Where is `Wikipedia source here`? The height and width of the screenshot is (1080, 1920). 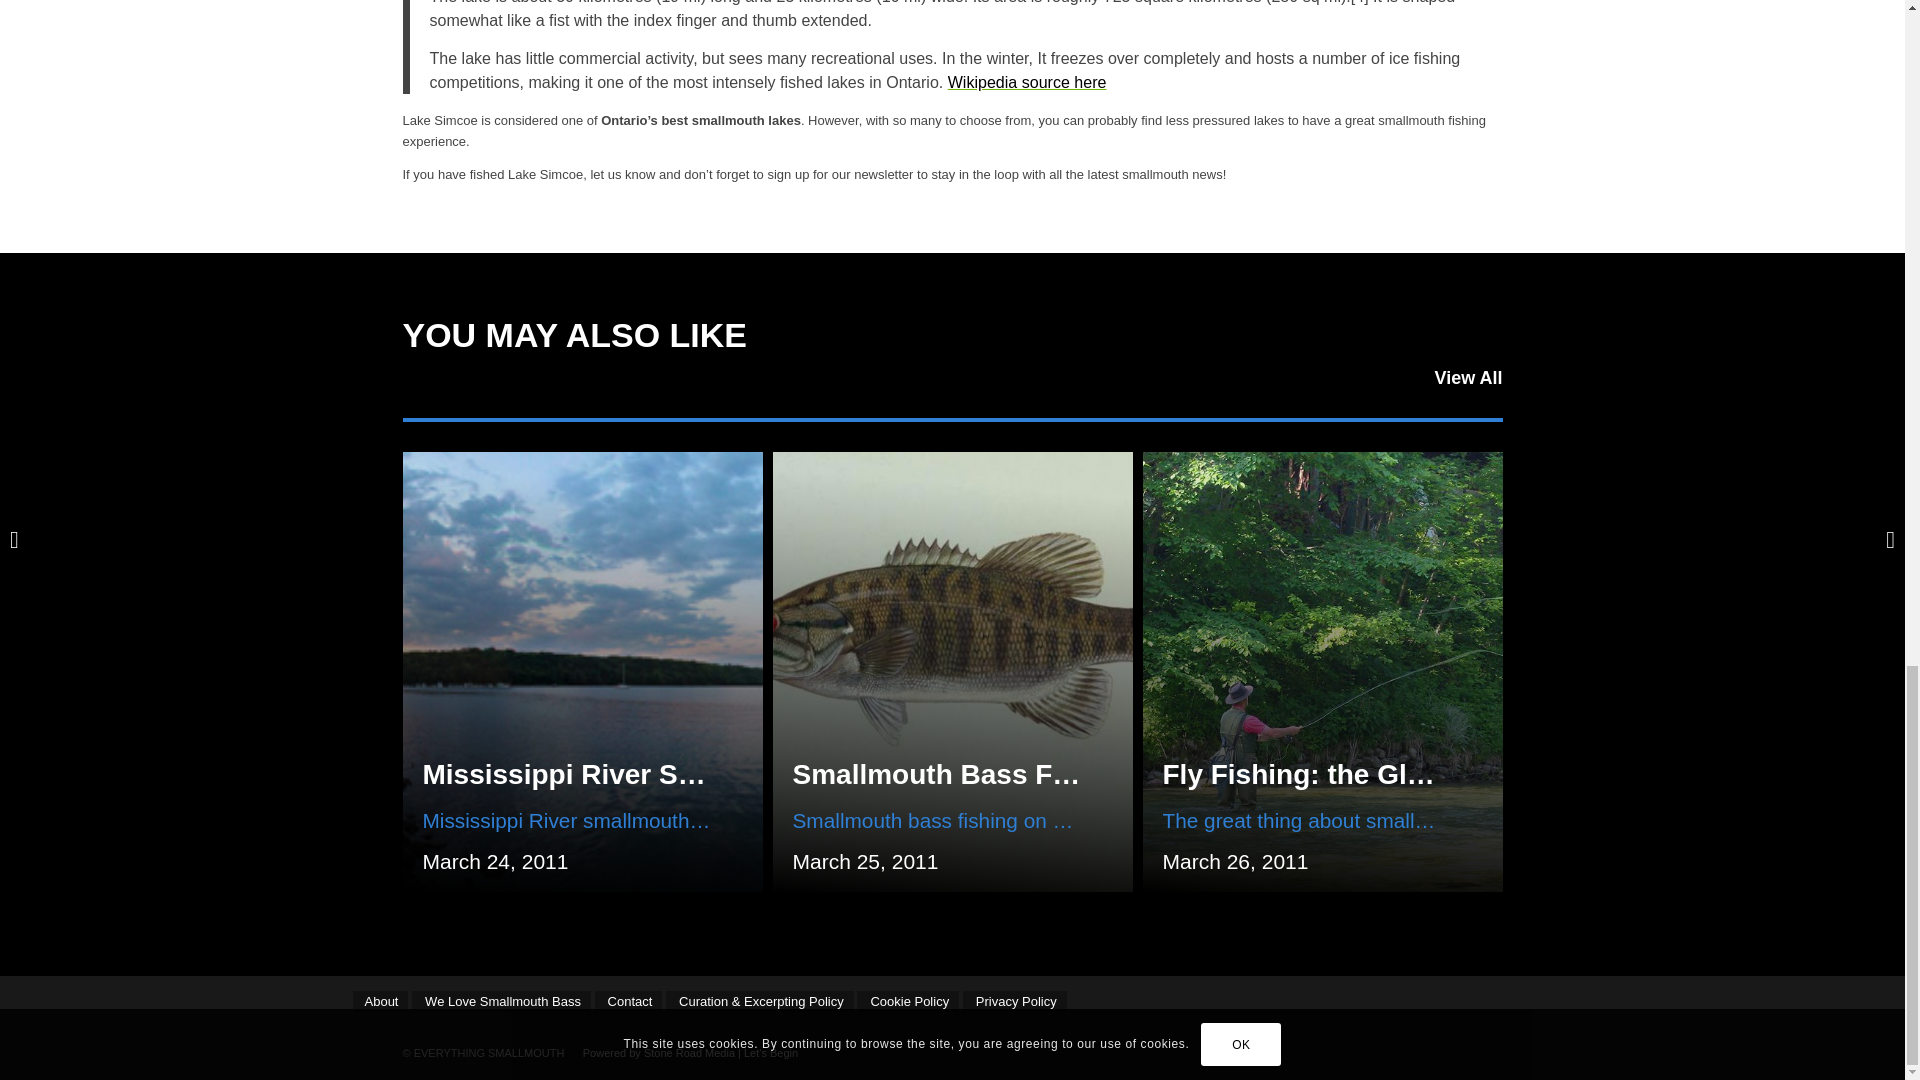 Wikipedia source here is located at coordinates (1028, 82).